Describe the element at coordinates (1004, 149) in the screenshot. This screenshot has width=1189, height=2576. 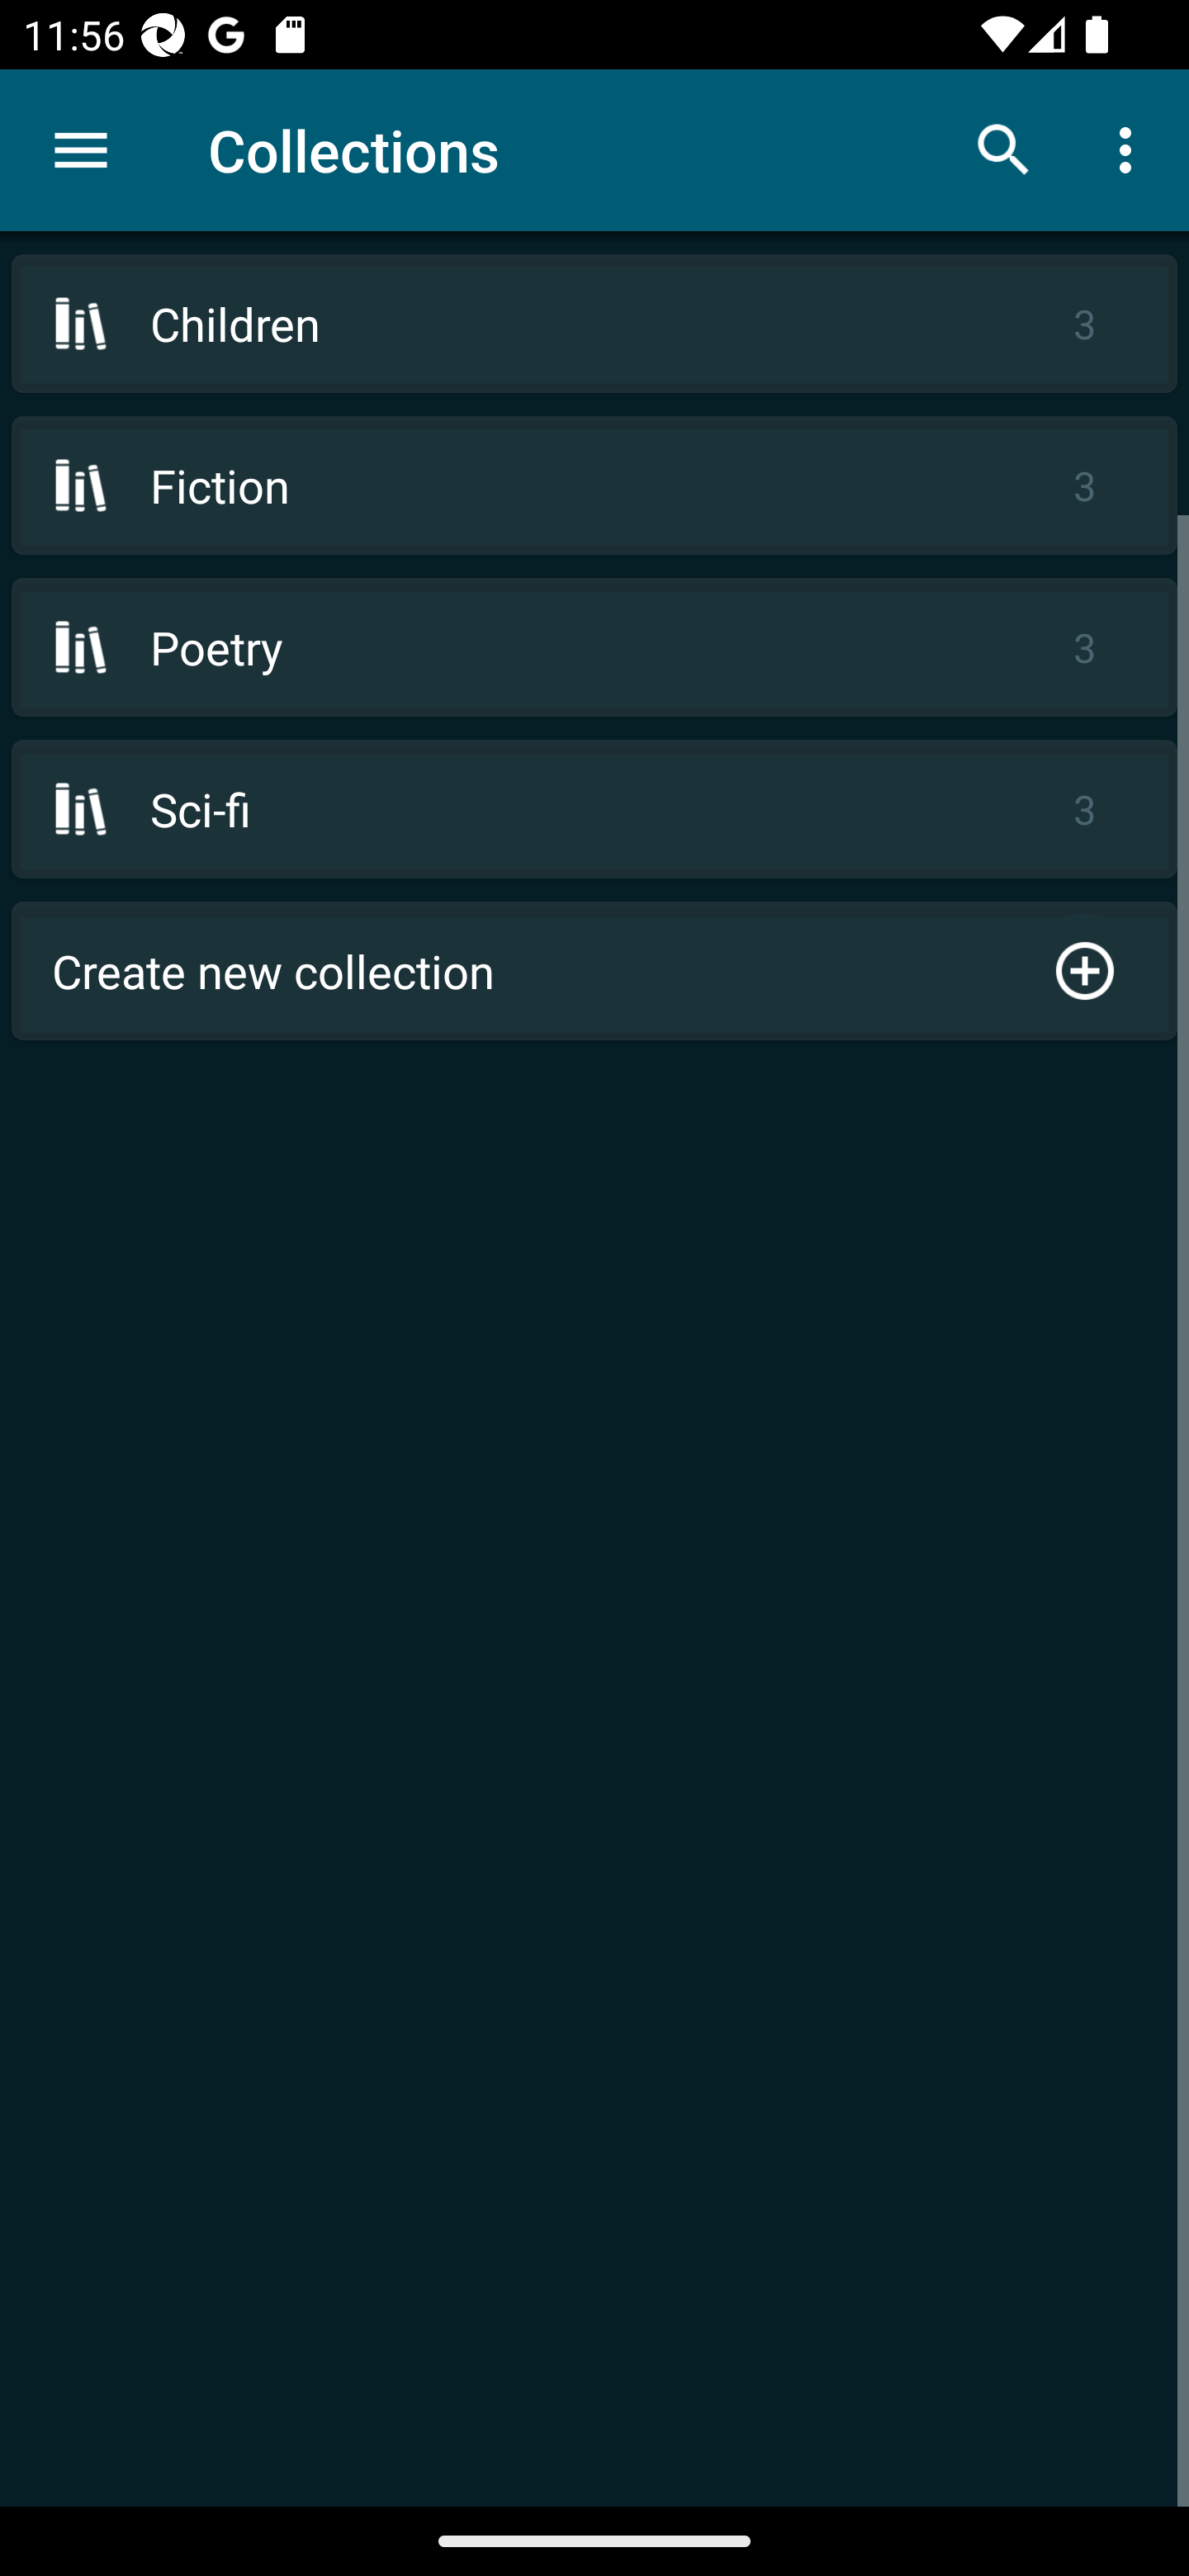
I see `Search books & documents` at that location.